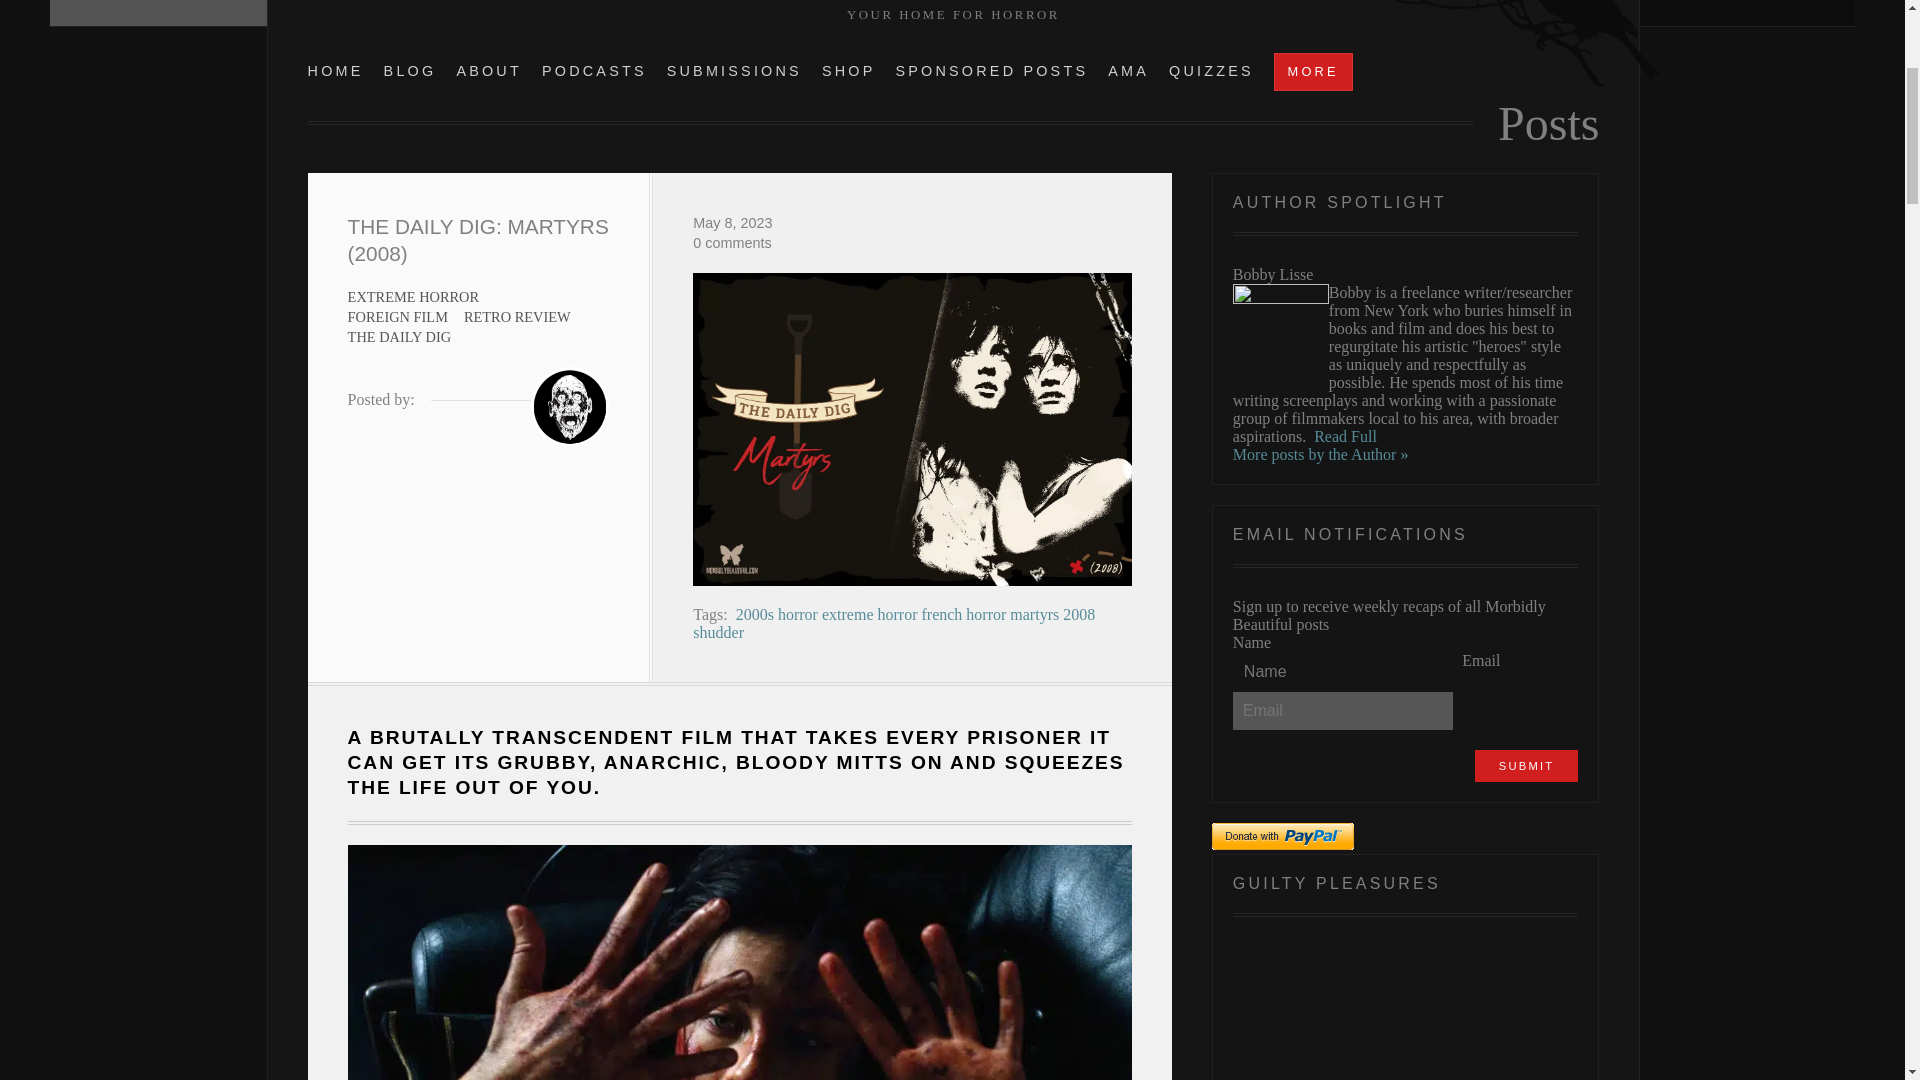  Describe the element at coordinates (336, 70) in the screenshot. I see `HOME` at that location.